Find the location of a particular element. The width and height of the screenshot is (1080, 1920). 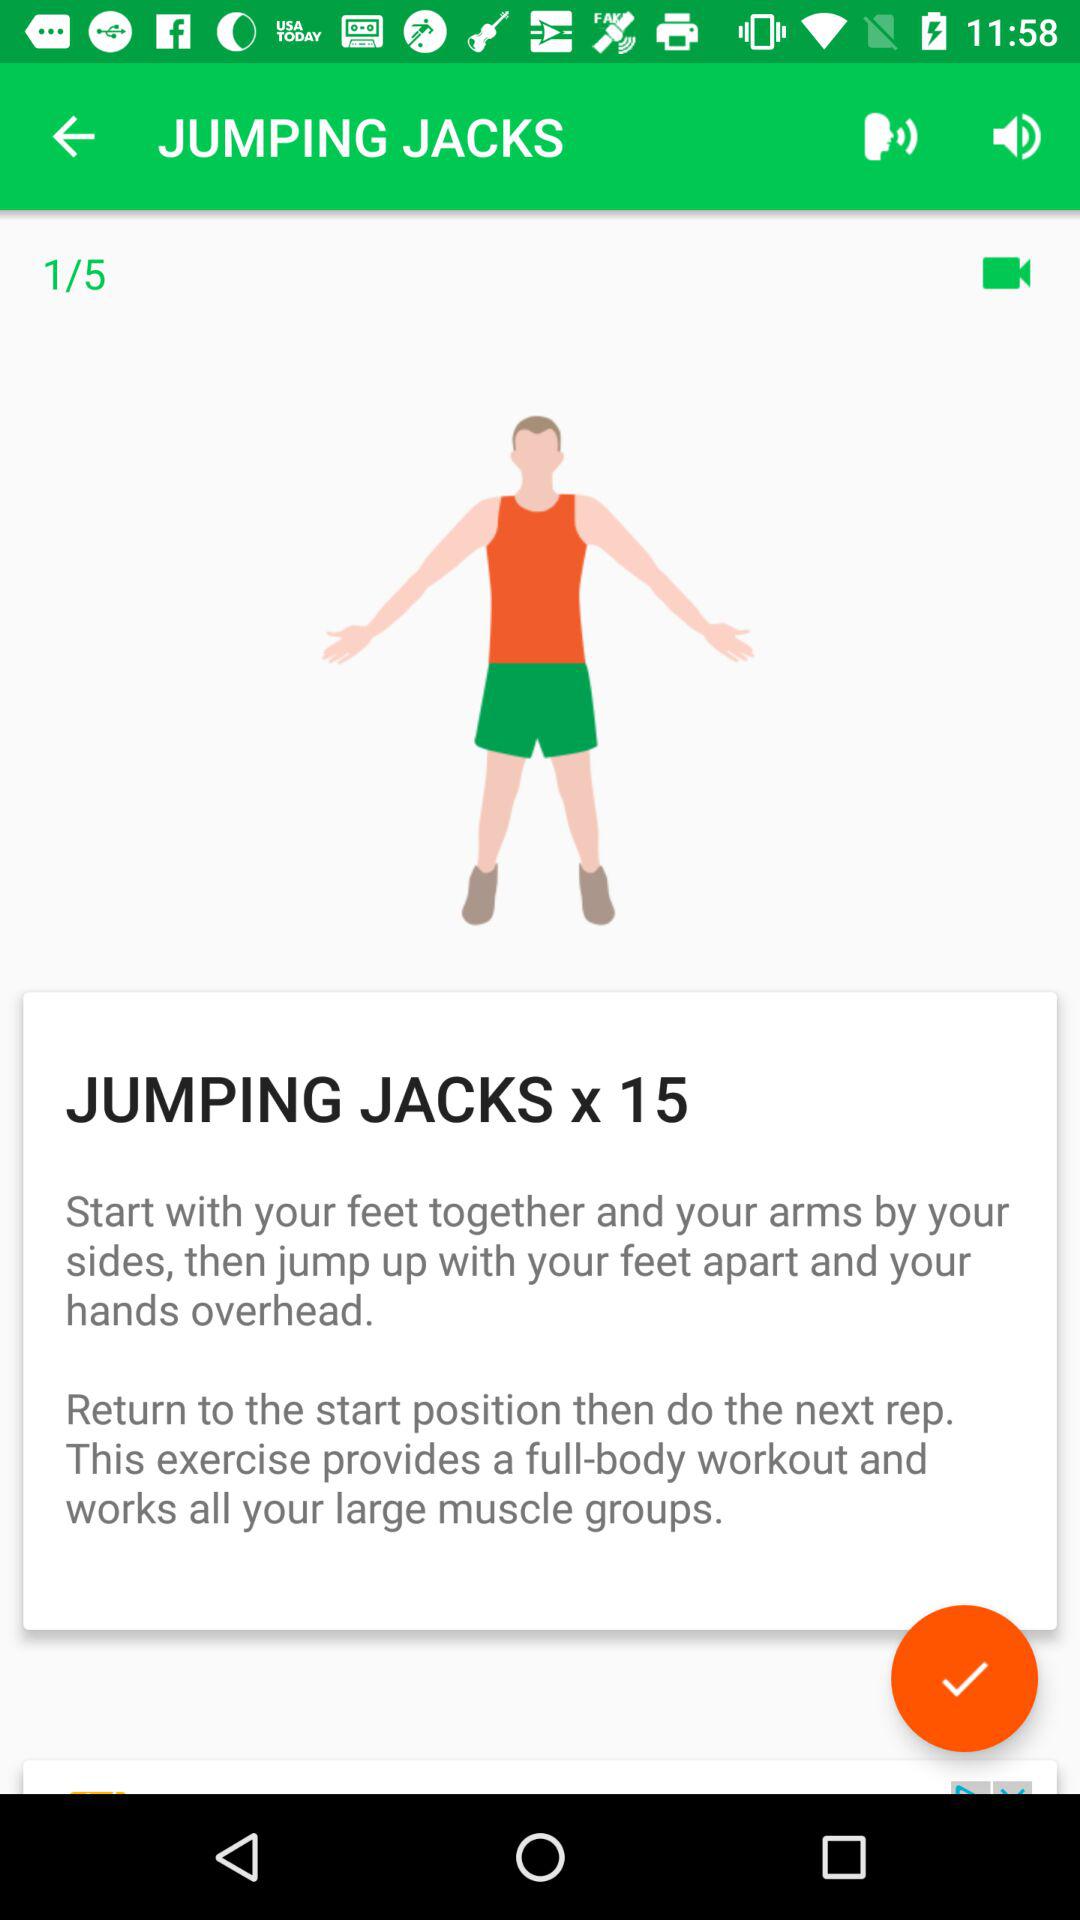

select done is located at coordinates (964, 1678).